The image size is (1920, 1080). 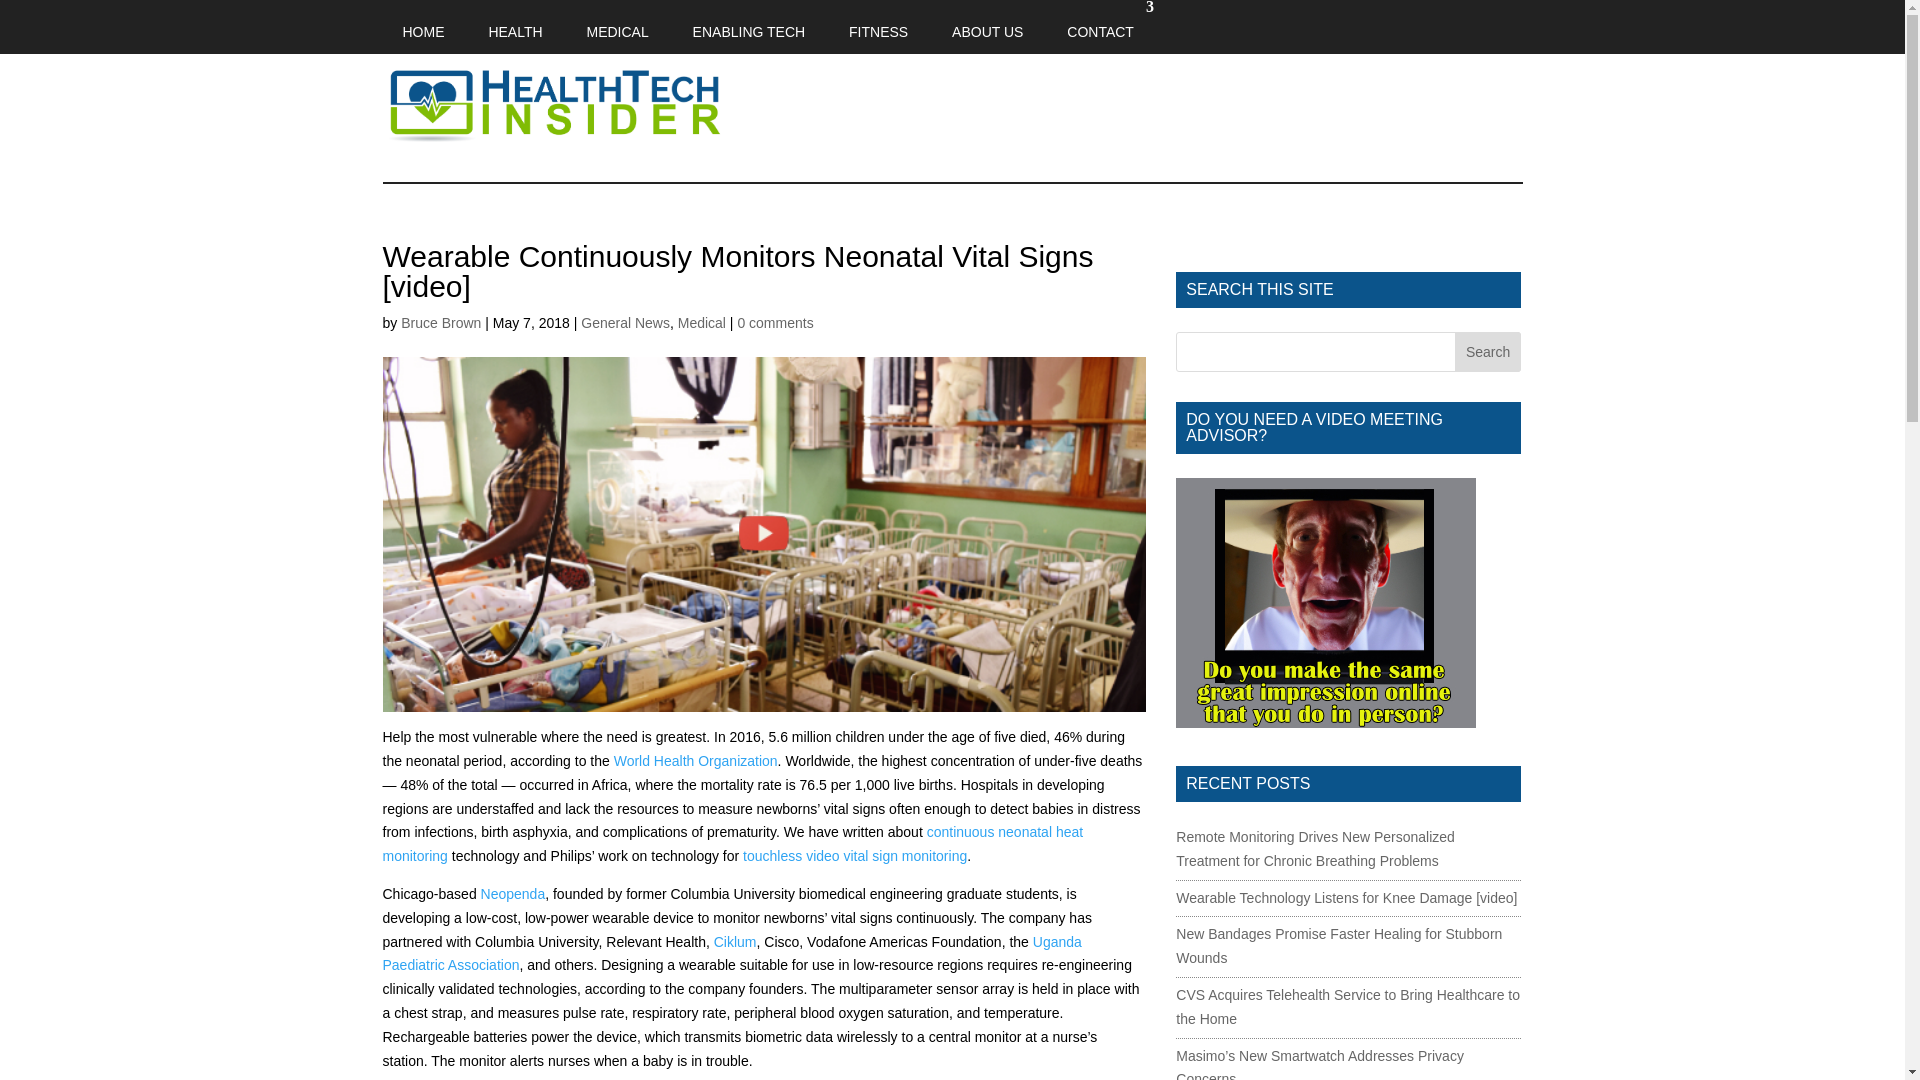 What do you see at coordinates (617, 27) in the screenshot?
I see `MEDICAL` at bounding box center [617, 27].